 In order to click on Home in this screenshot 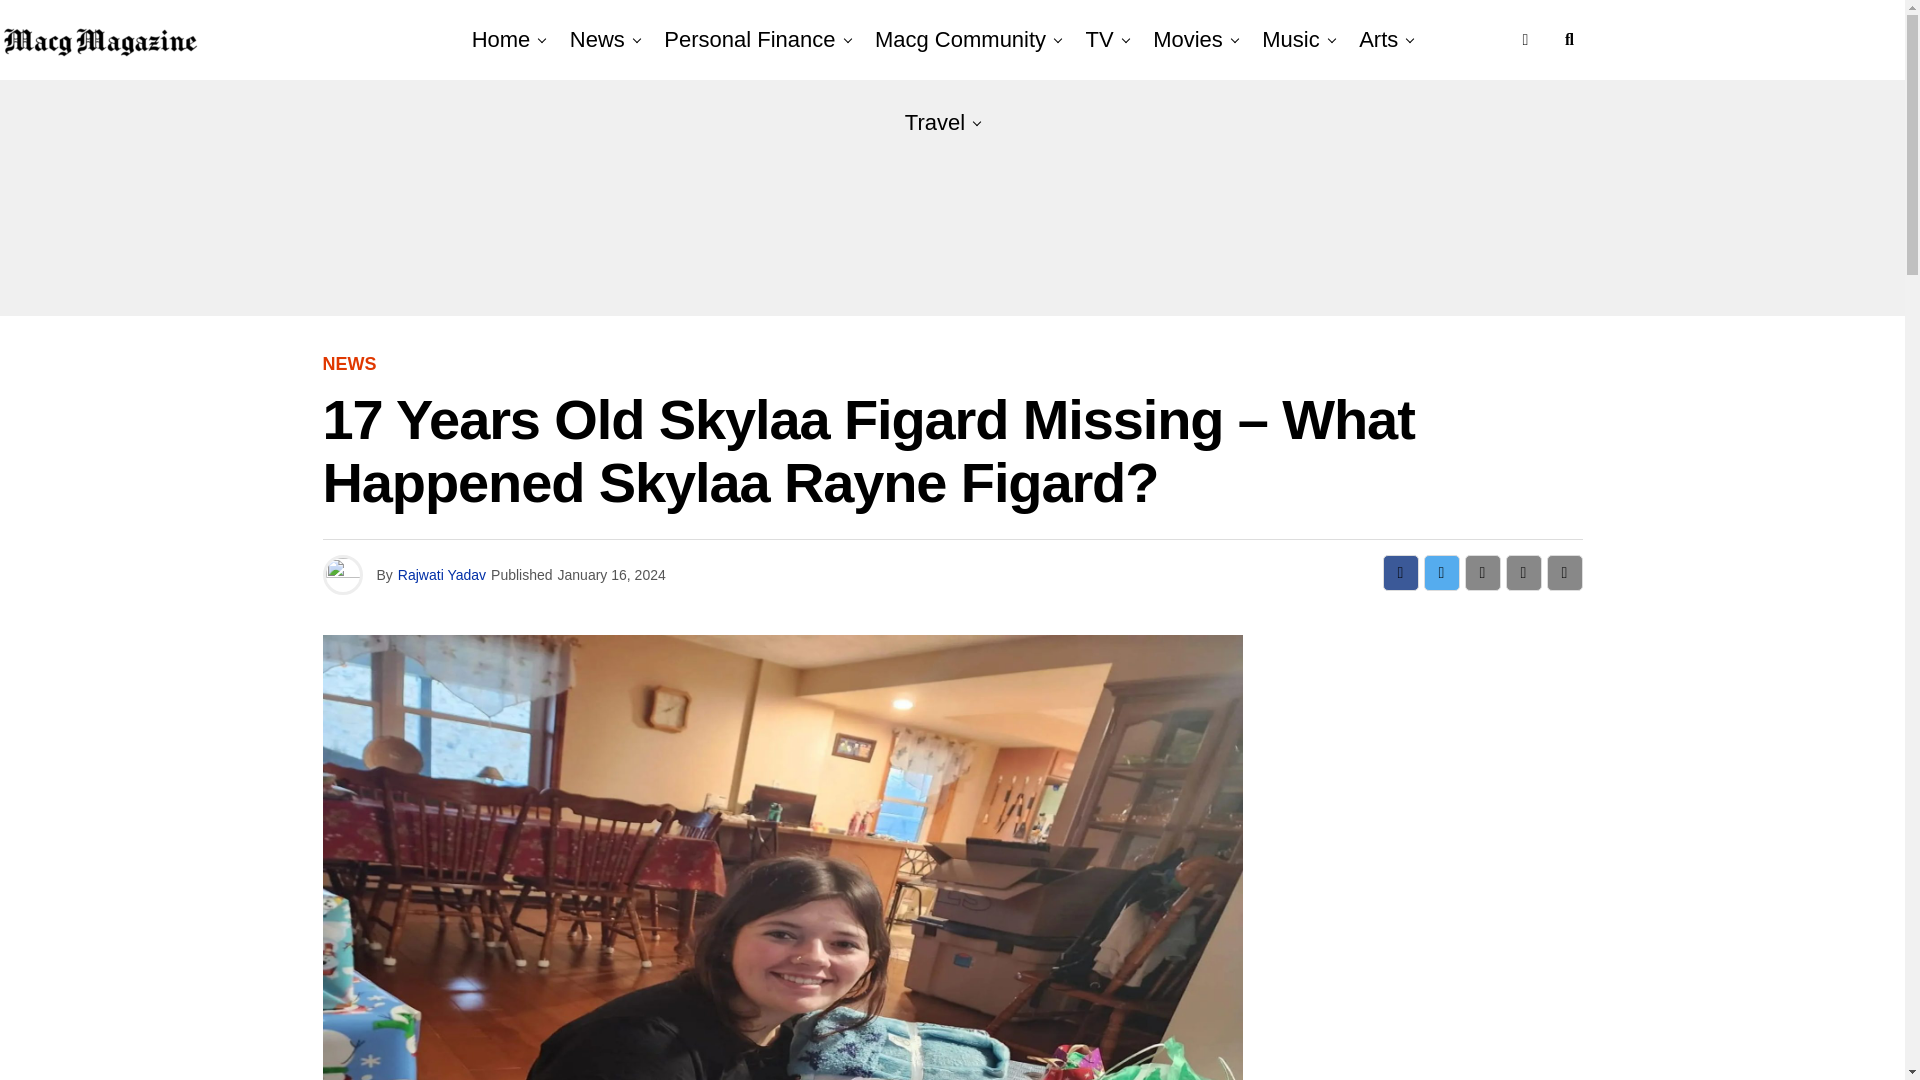, I will do `click(502, 40)`.